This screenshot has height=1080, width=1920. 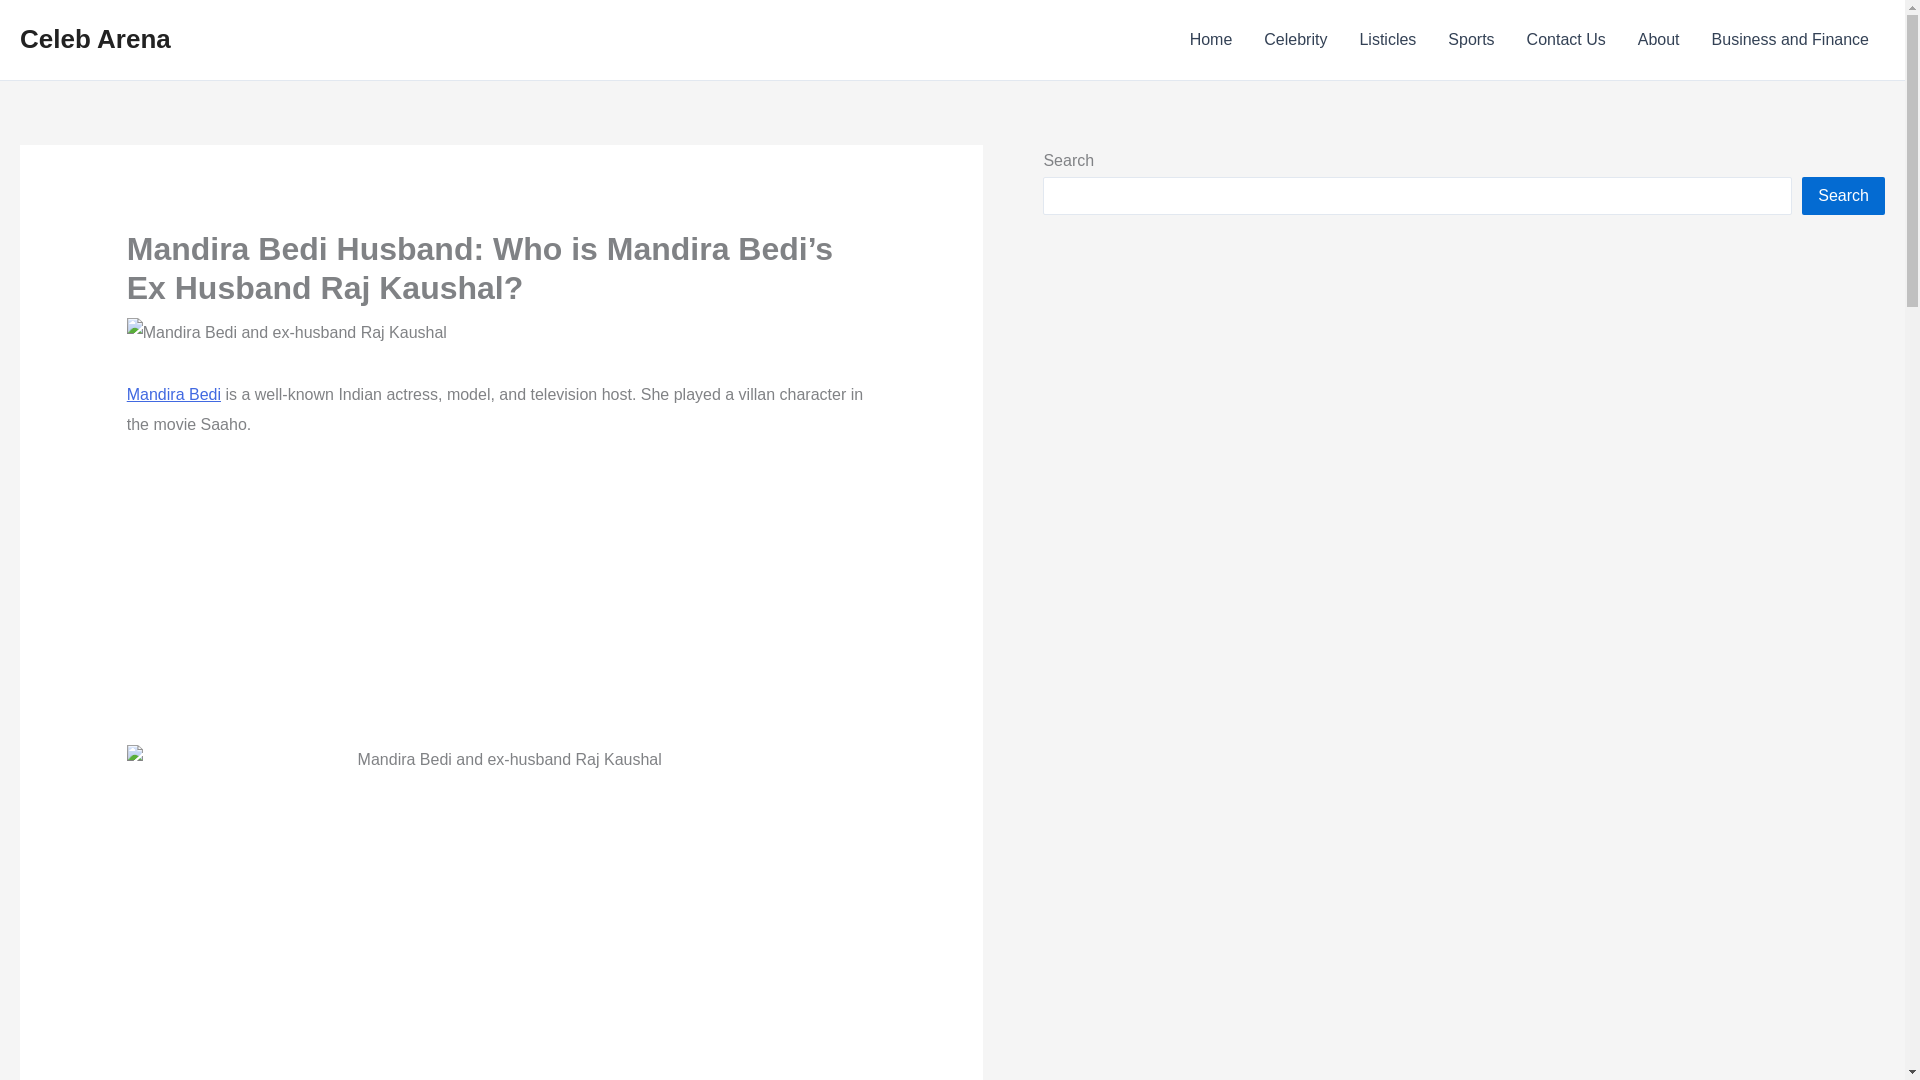 What do you see at coordinates (1470, 40) in the screenshot?
I see `Sports` at bounding box center [1470, 40].